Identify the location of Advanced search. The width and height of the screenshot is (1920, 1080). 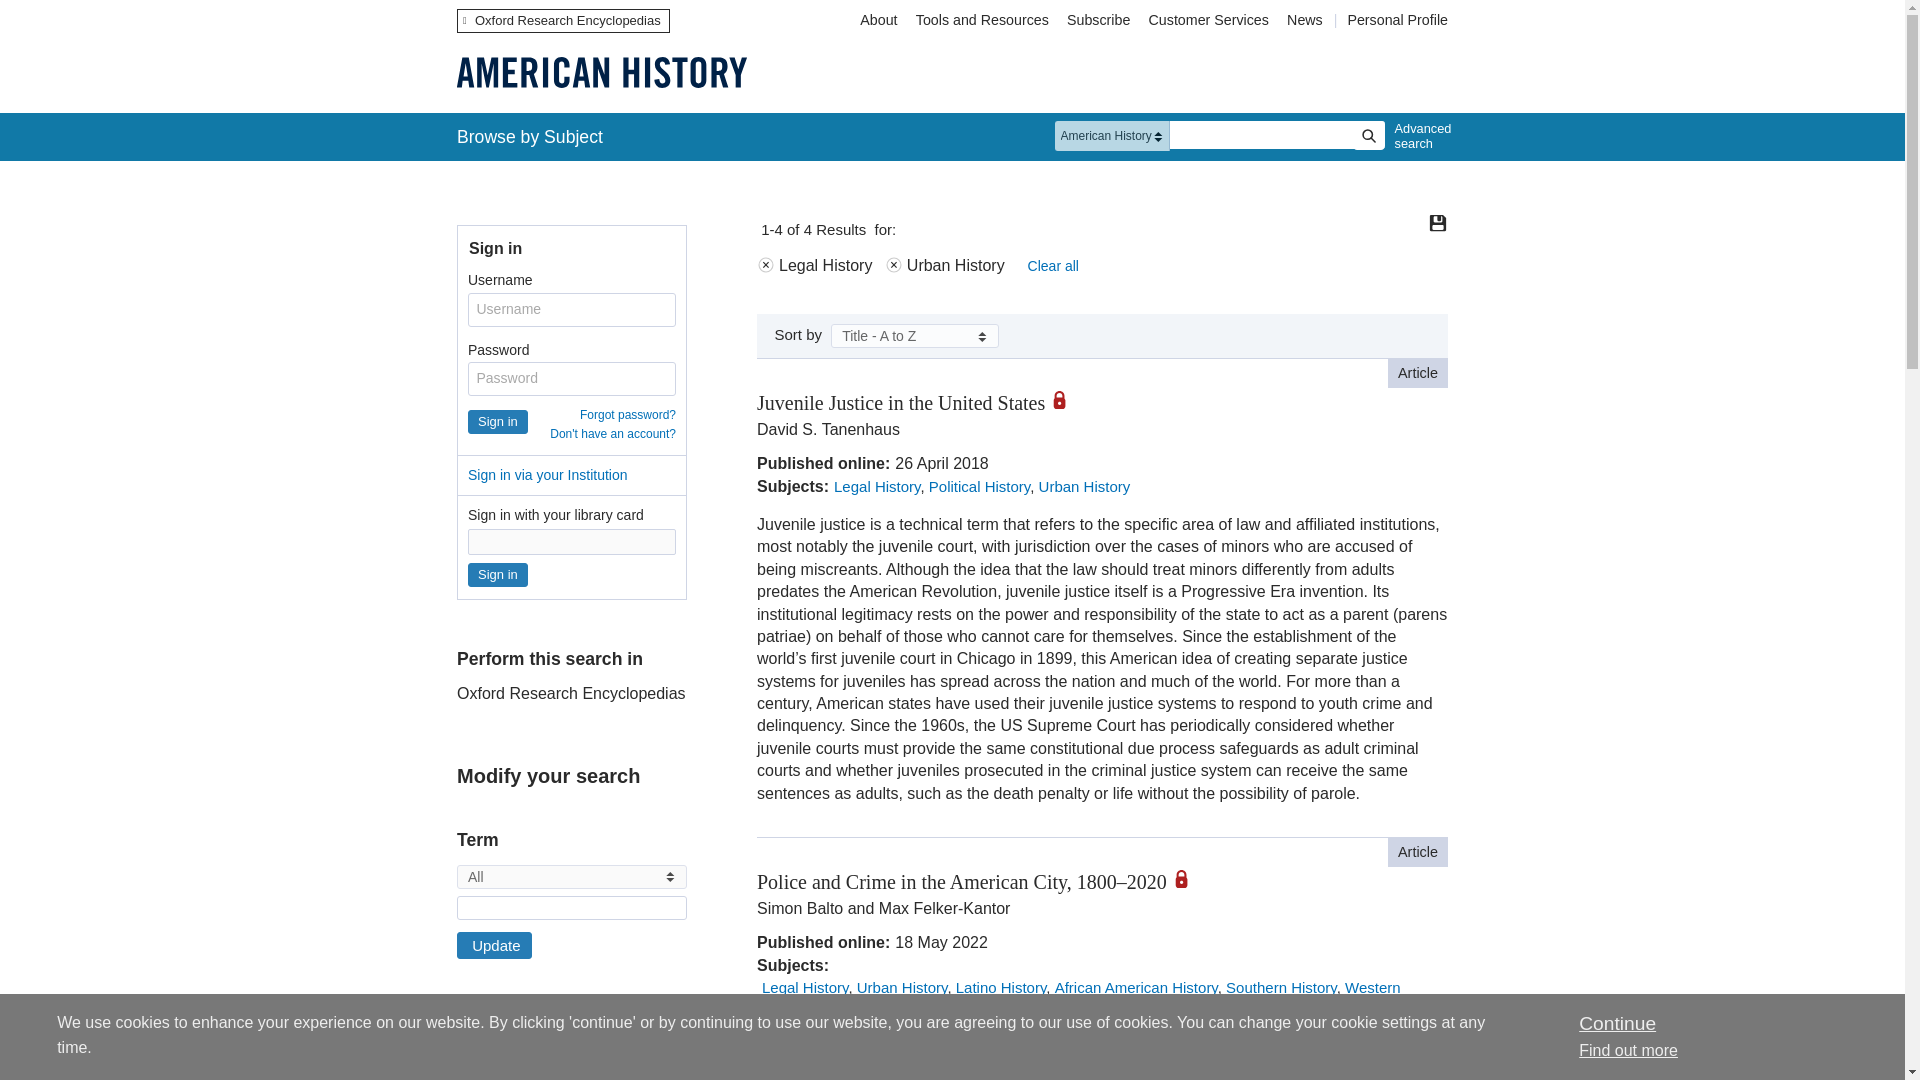
(1418, 136).